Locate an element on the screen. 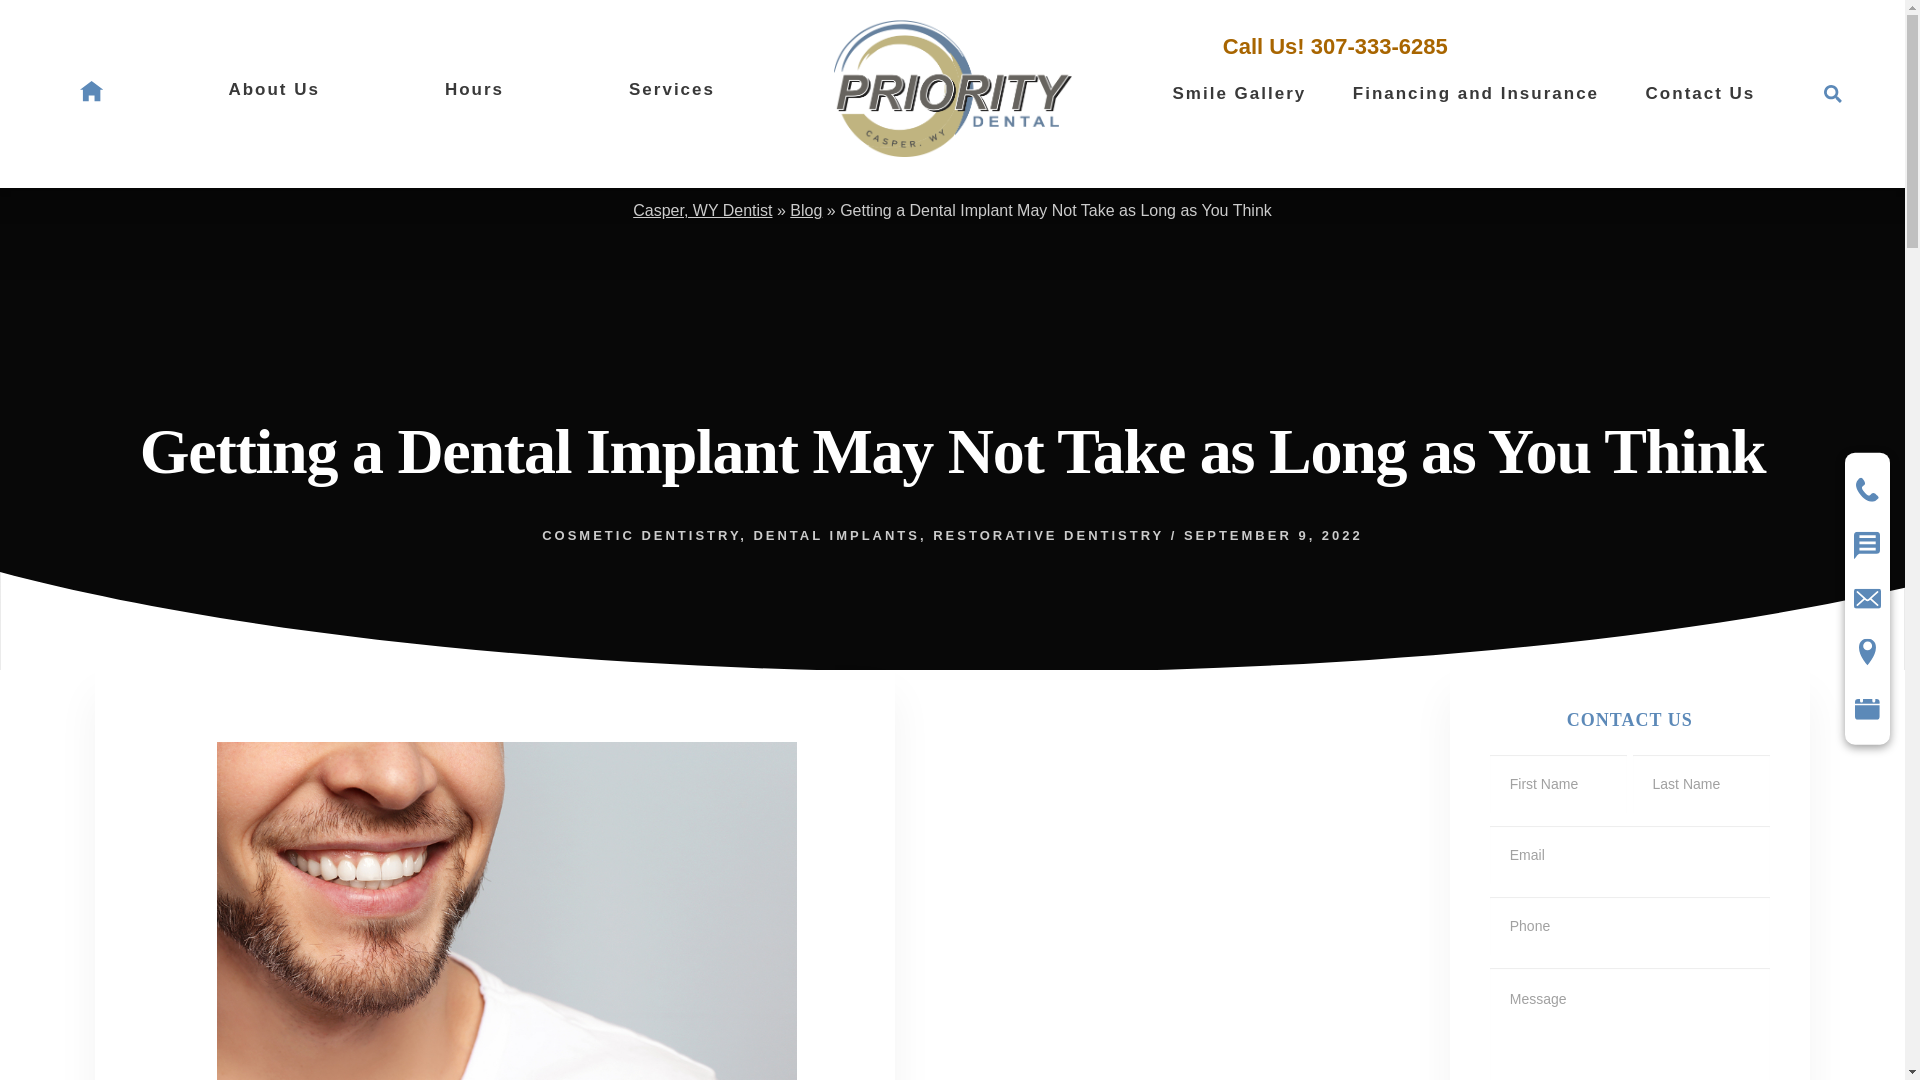  About Us is located at coordinates (274, 89).